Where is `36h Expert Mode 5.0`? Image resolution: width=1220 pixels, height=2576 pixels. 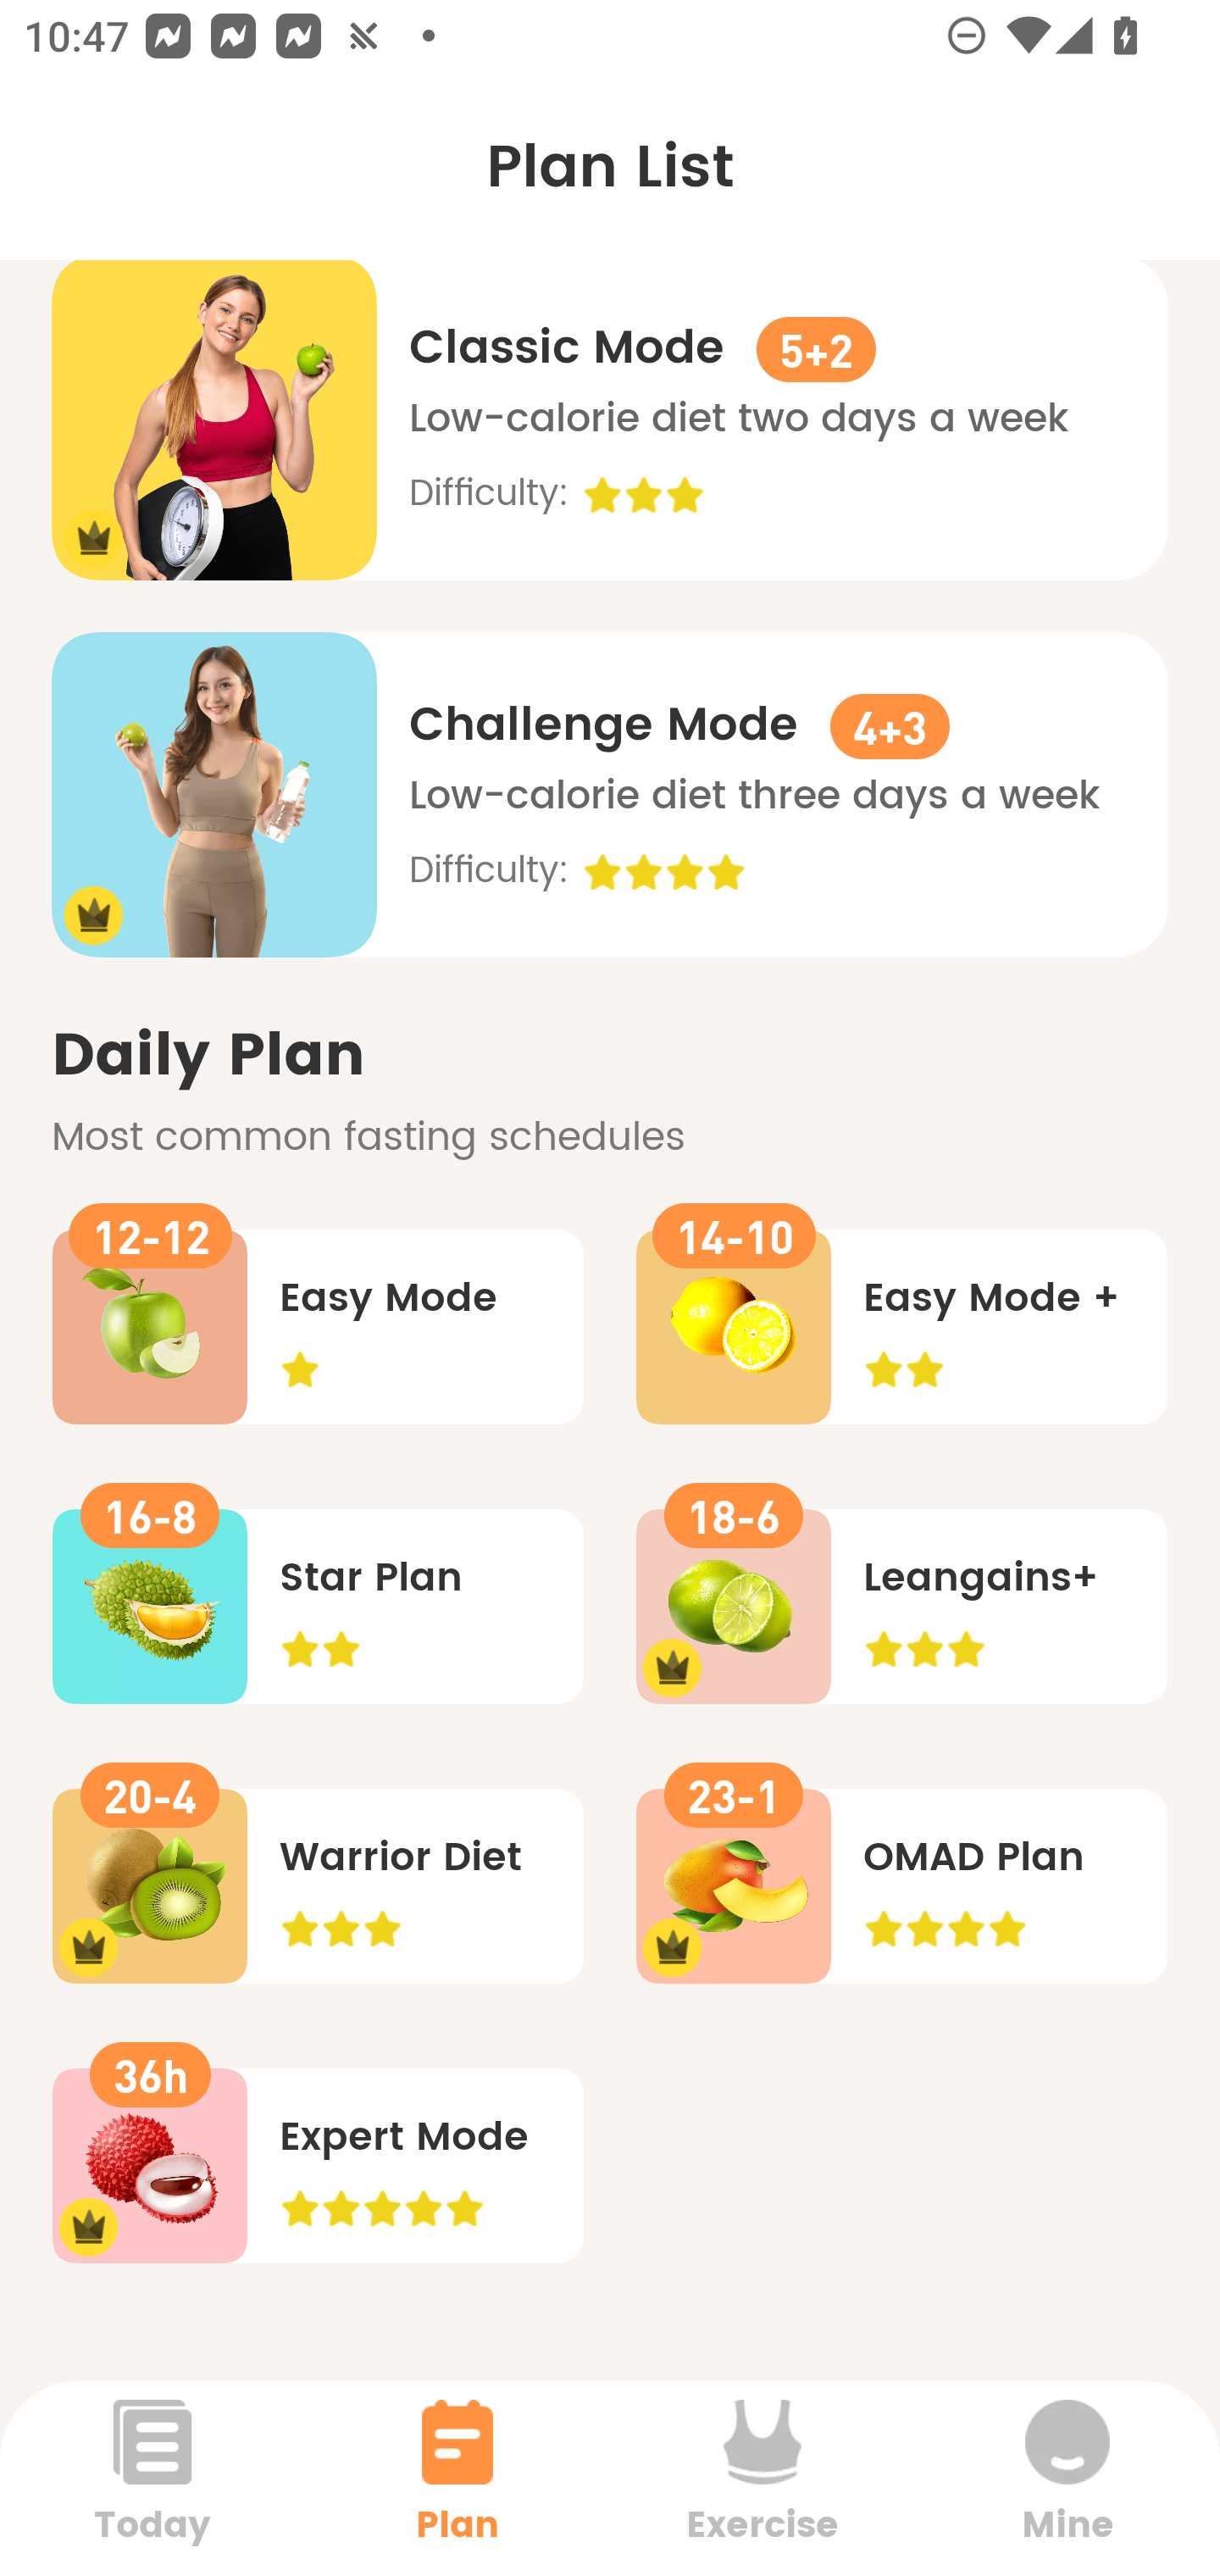 36h Expert Mode 5.0 is located at coordinates (317, 2166).